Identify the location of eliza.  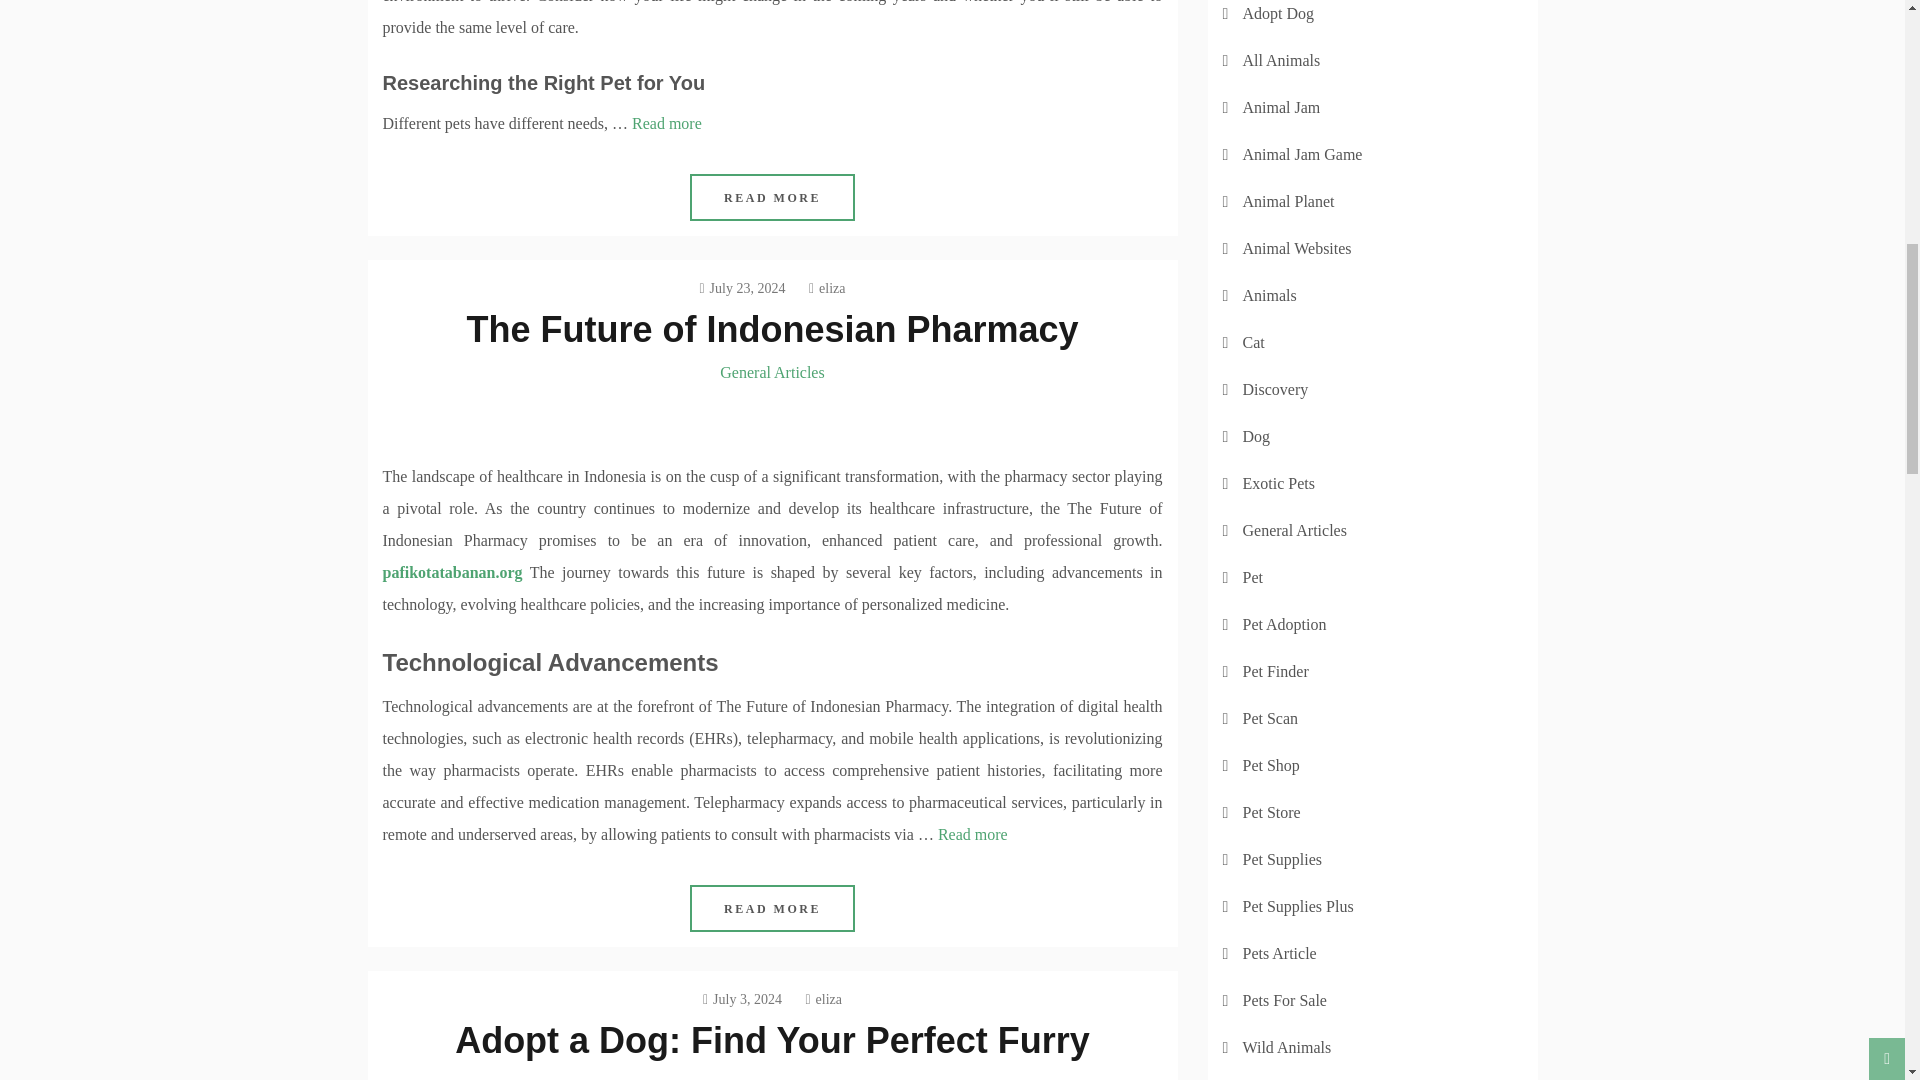
(823, 999).